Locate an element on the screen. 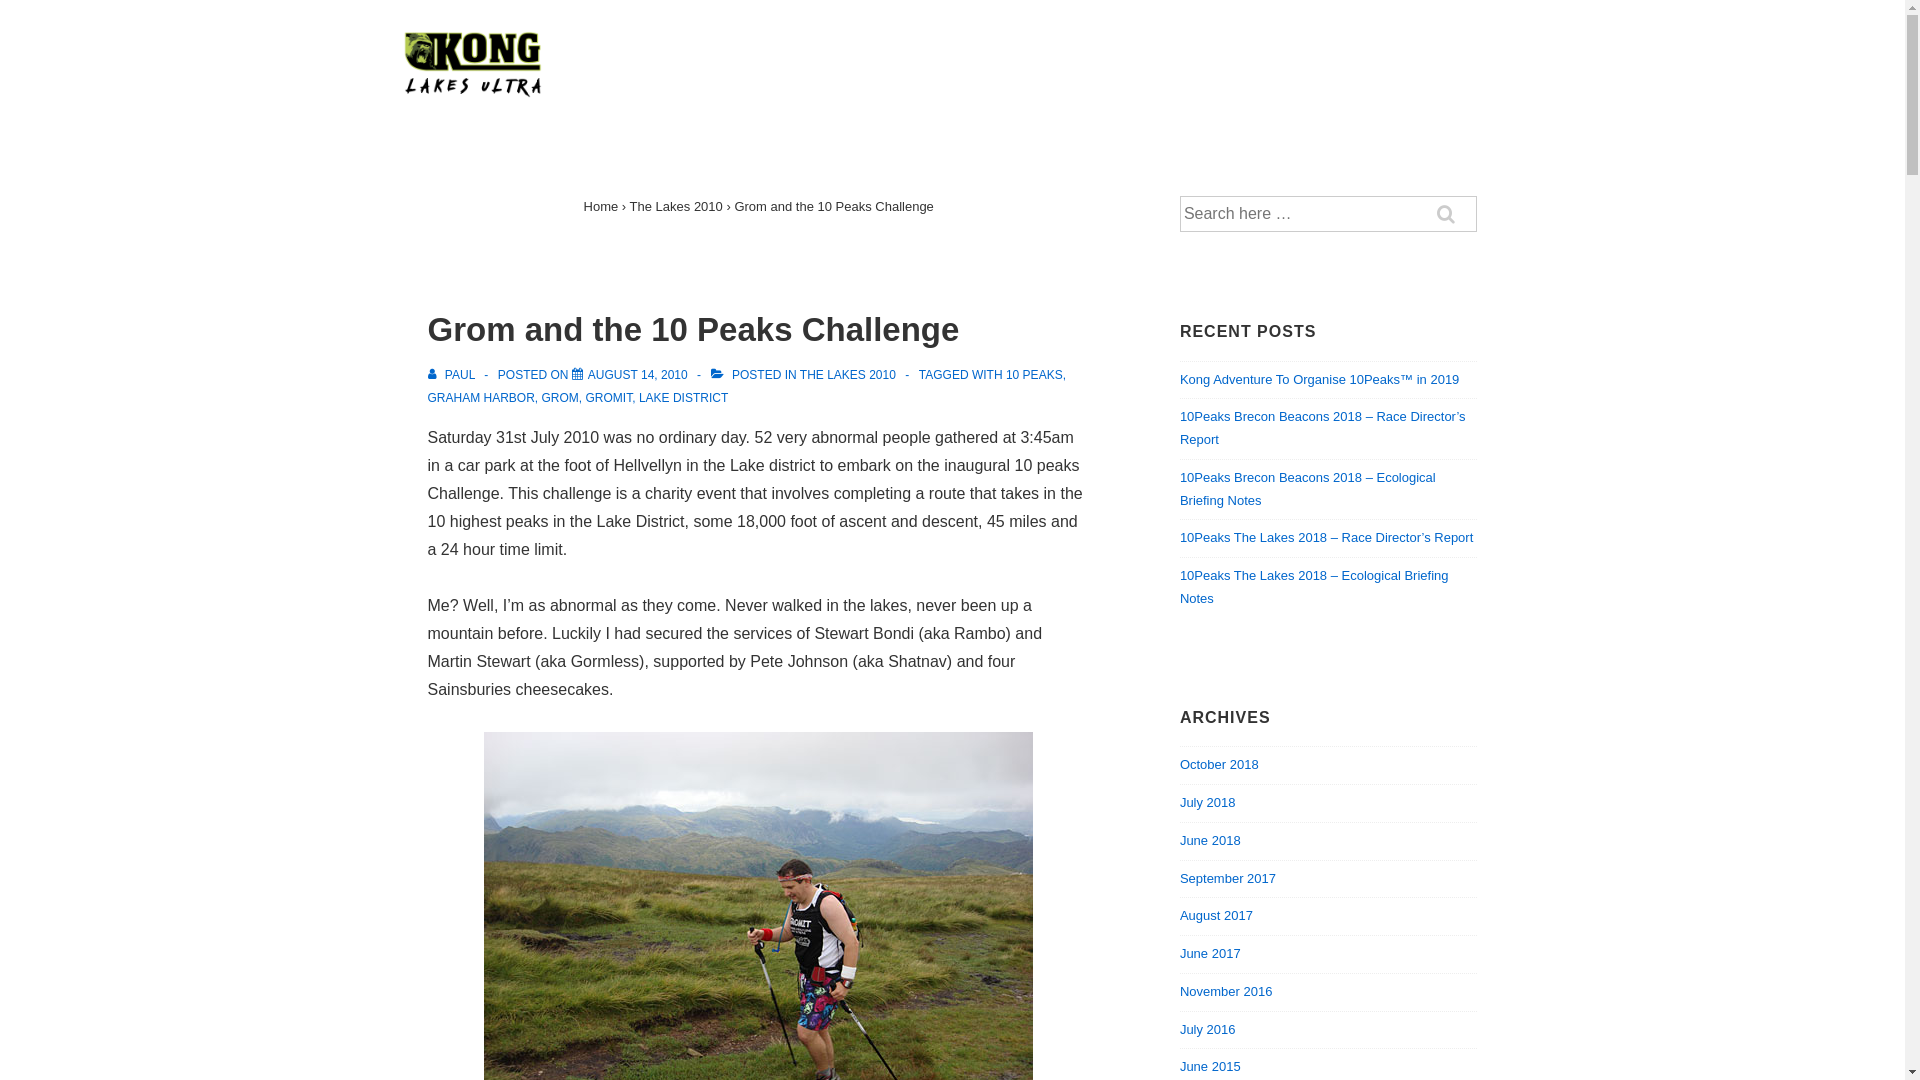  GROMIT is located at coordinates (610, 398).